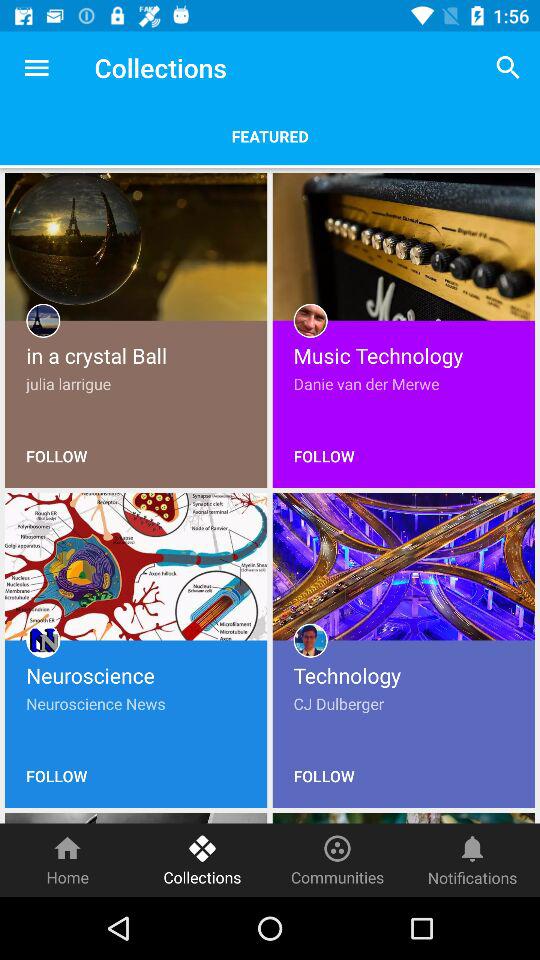  I want to click on select the icon below the follow item, so click(338, 860).